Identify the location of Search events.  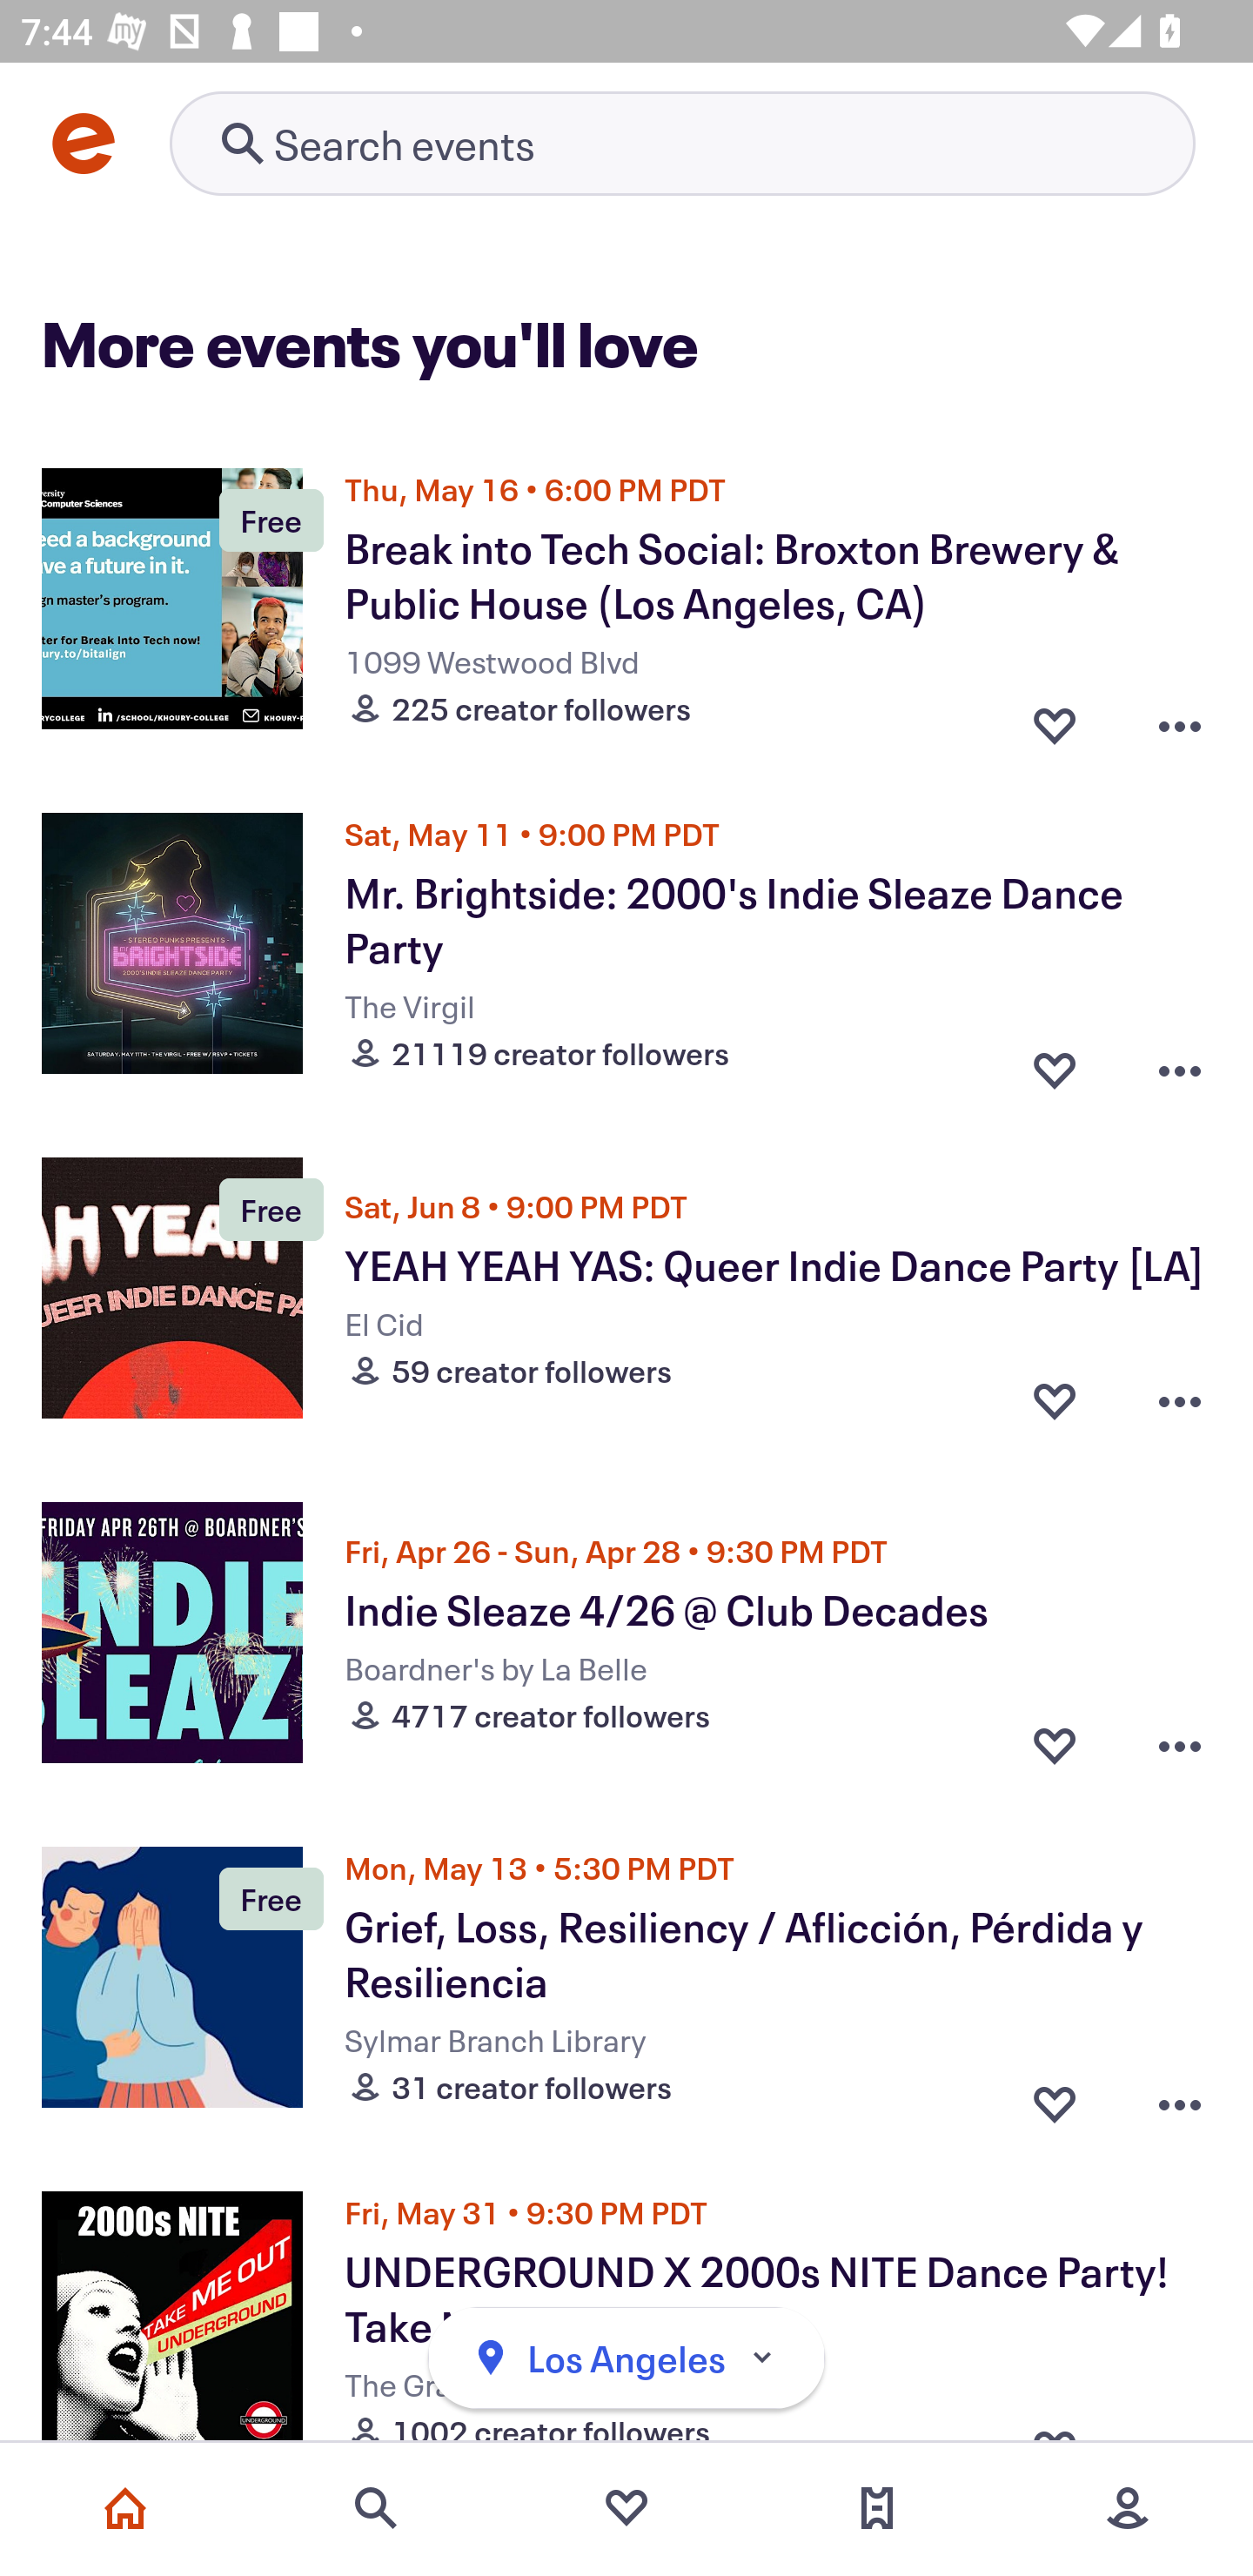
(376, 2508).